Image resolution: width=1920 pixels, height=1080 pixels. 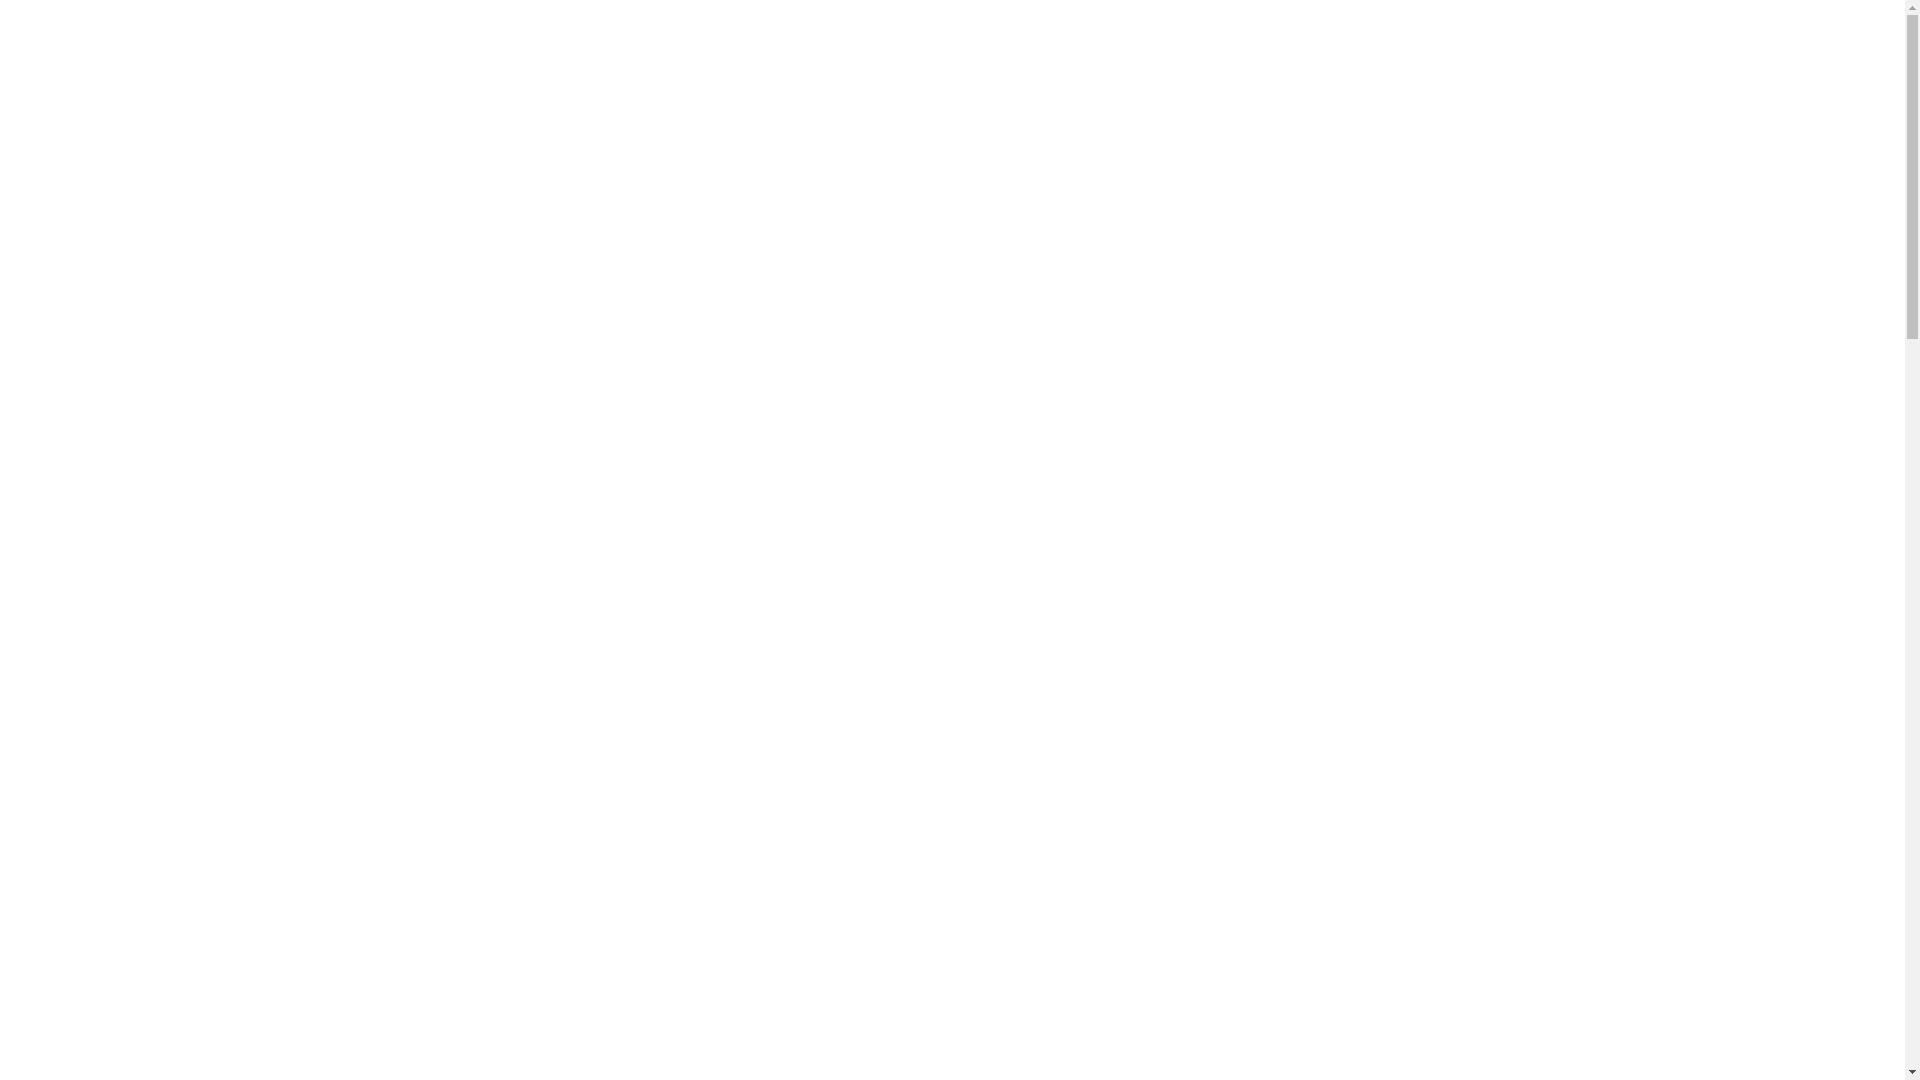 I want to click on Enrol now, so click(x=1328, y=100).